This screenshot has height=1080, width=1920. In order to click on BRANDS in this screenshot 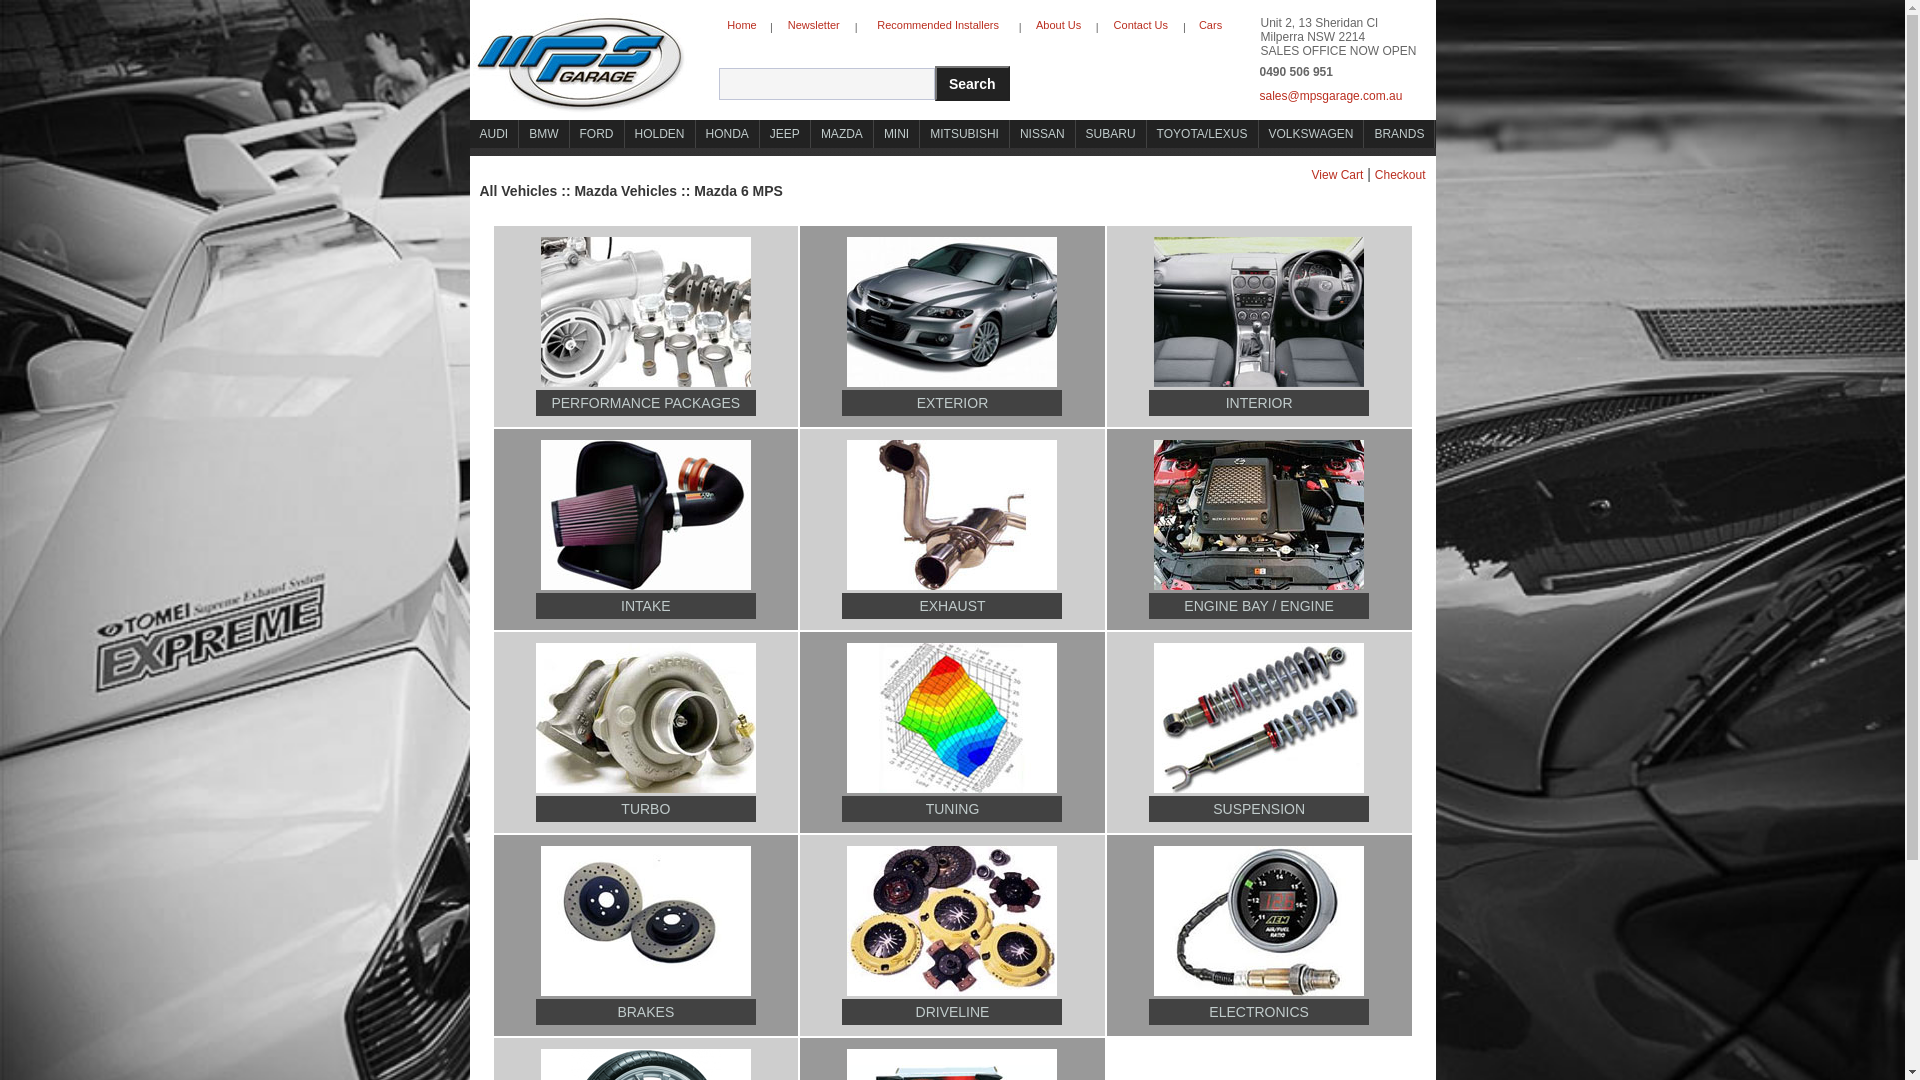, I will do `click(1400, 134)`.